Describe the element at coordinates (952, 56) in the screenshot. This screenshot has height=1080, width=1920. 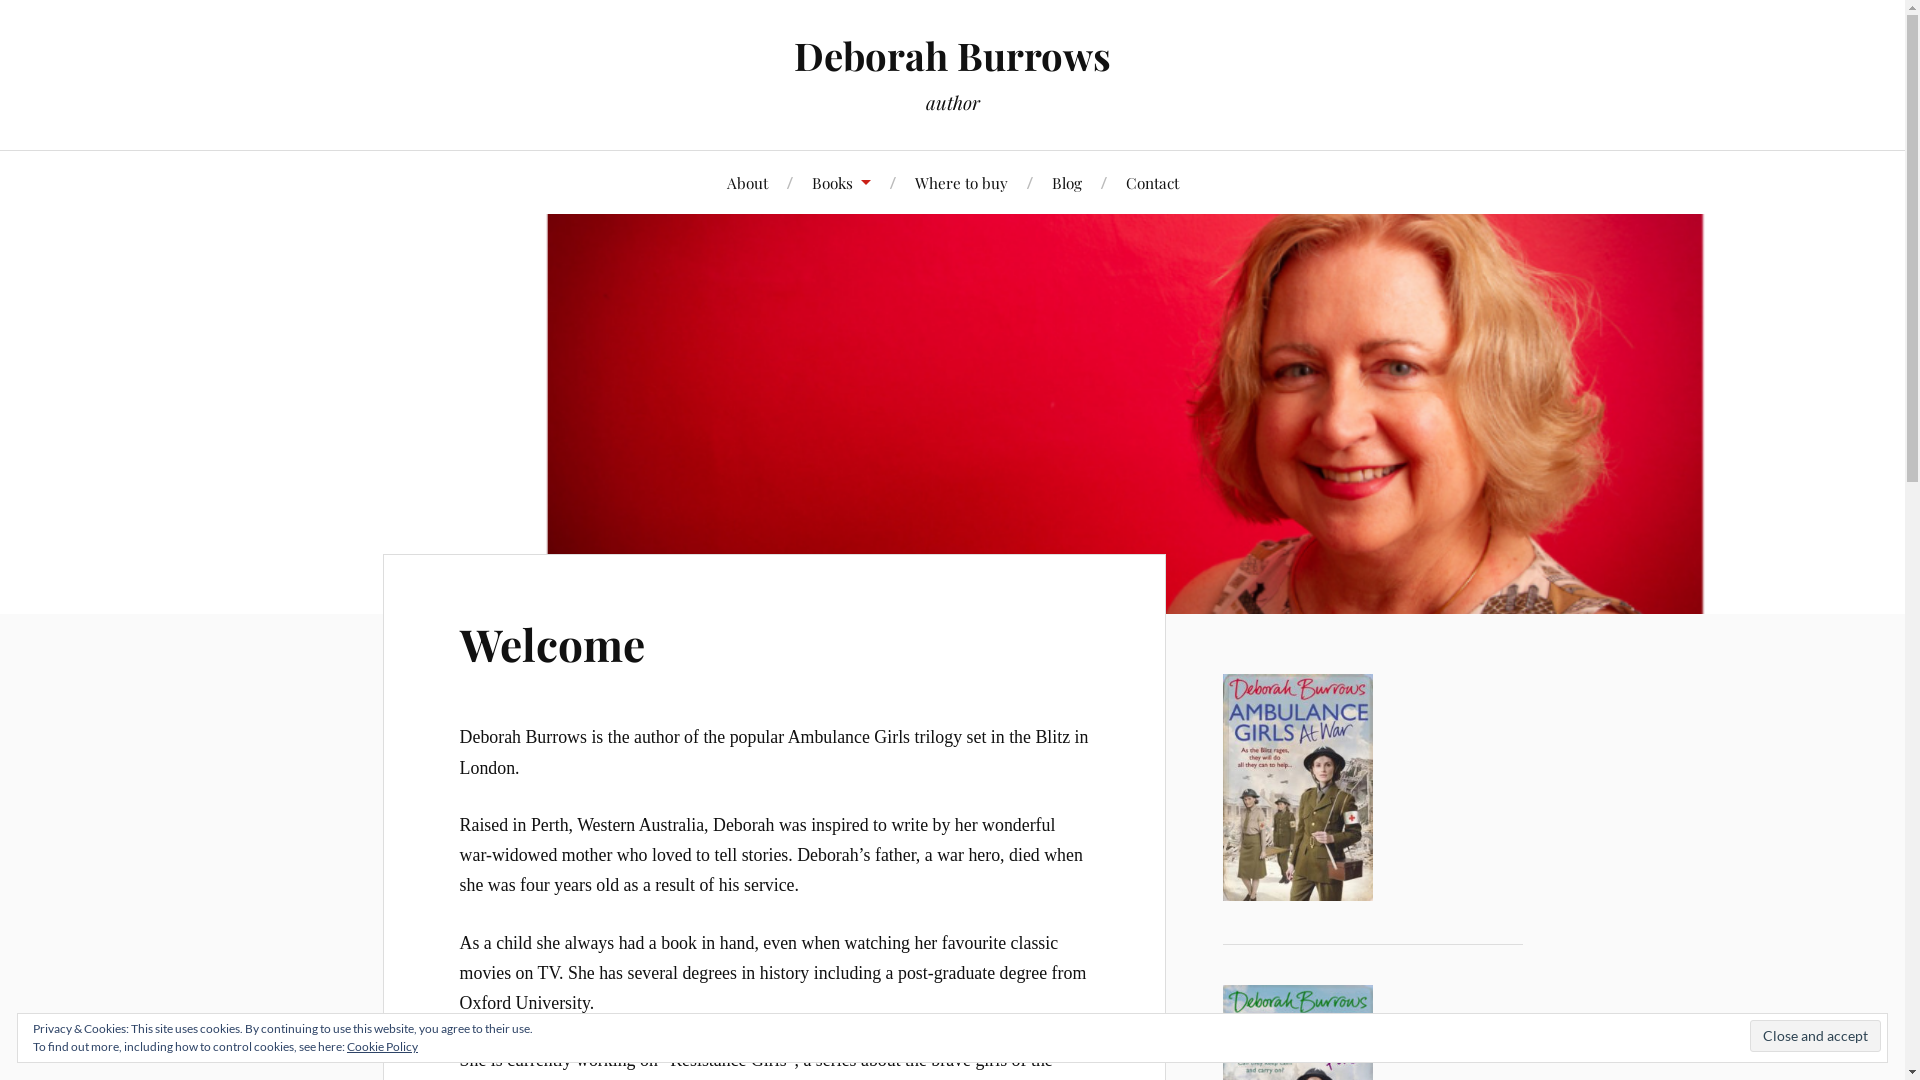
I see `Deborah Burrows` at that location.